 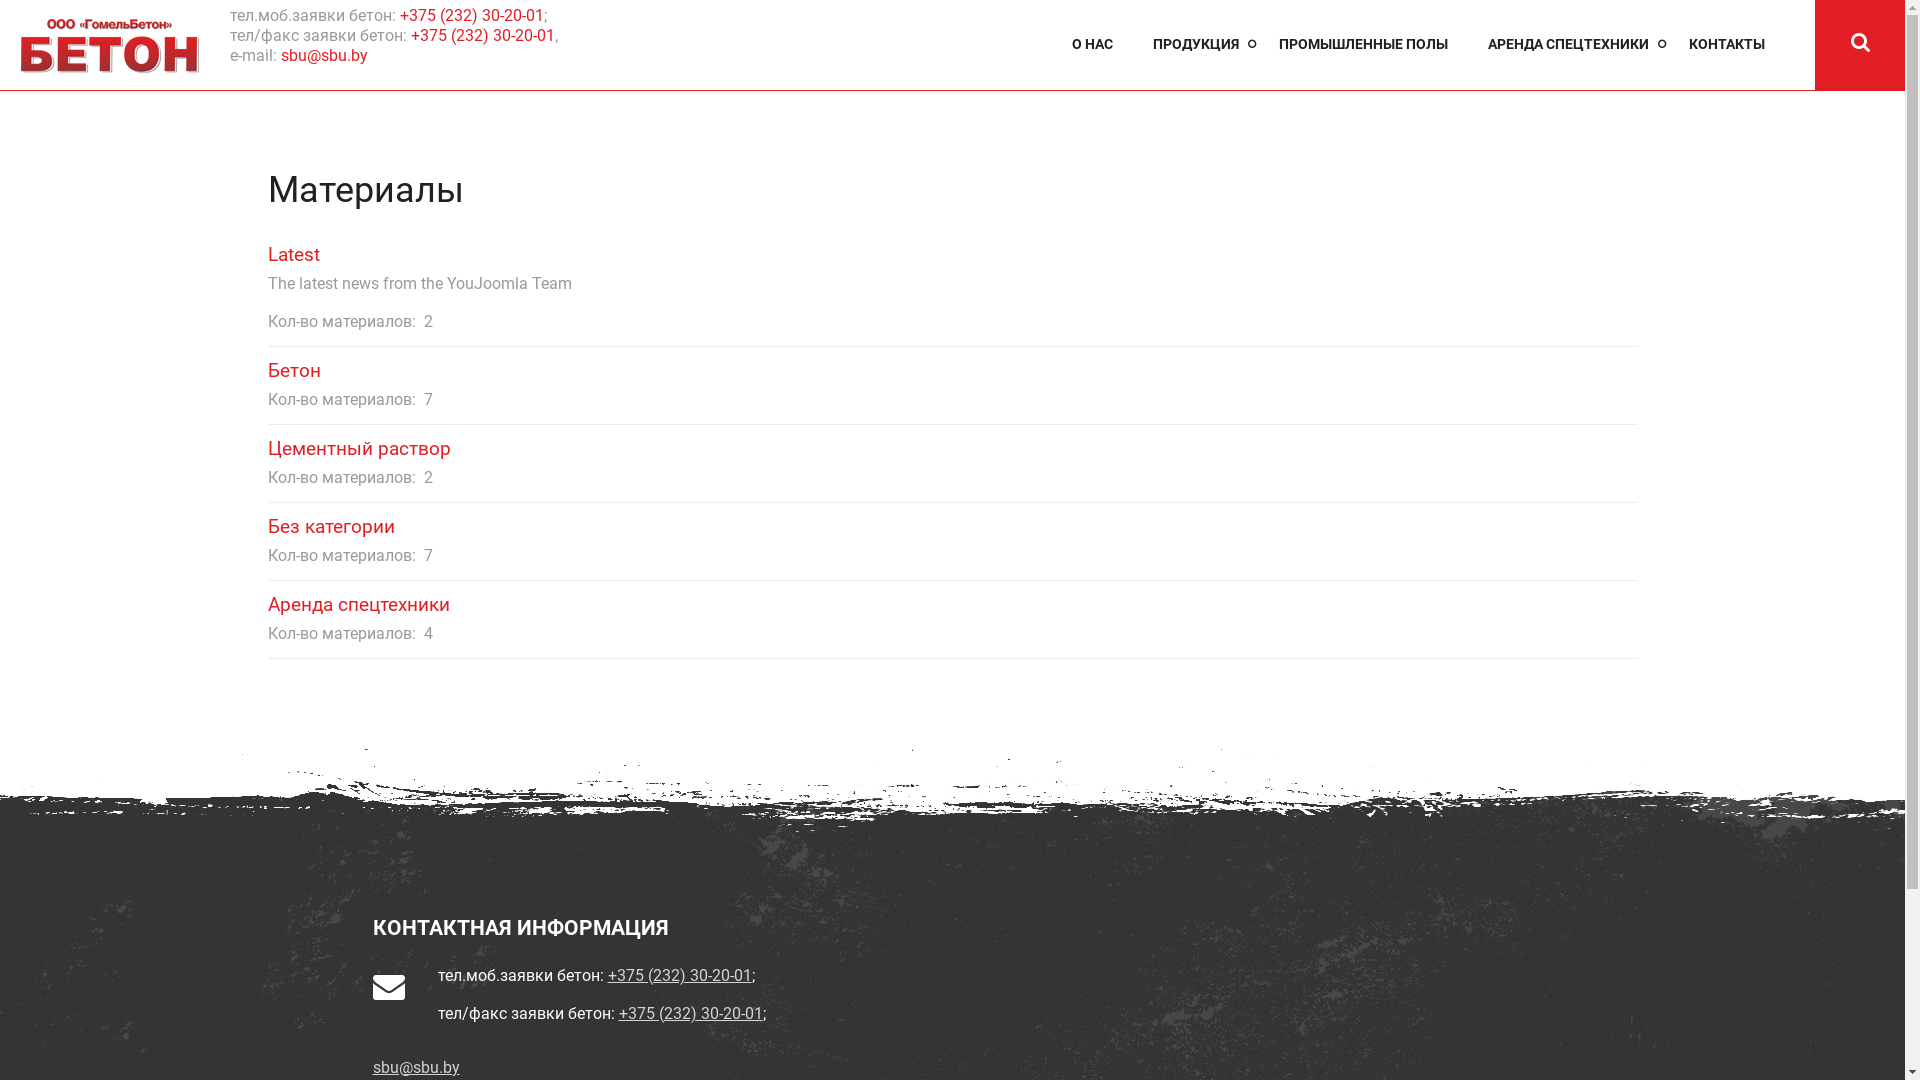 I want to click on +375 (232) 30-20-01, so click(x=690, y=1014).